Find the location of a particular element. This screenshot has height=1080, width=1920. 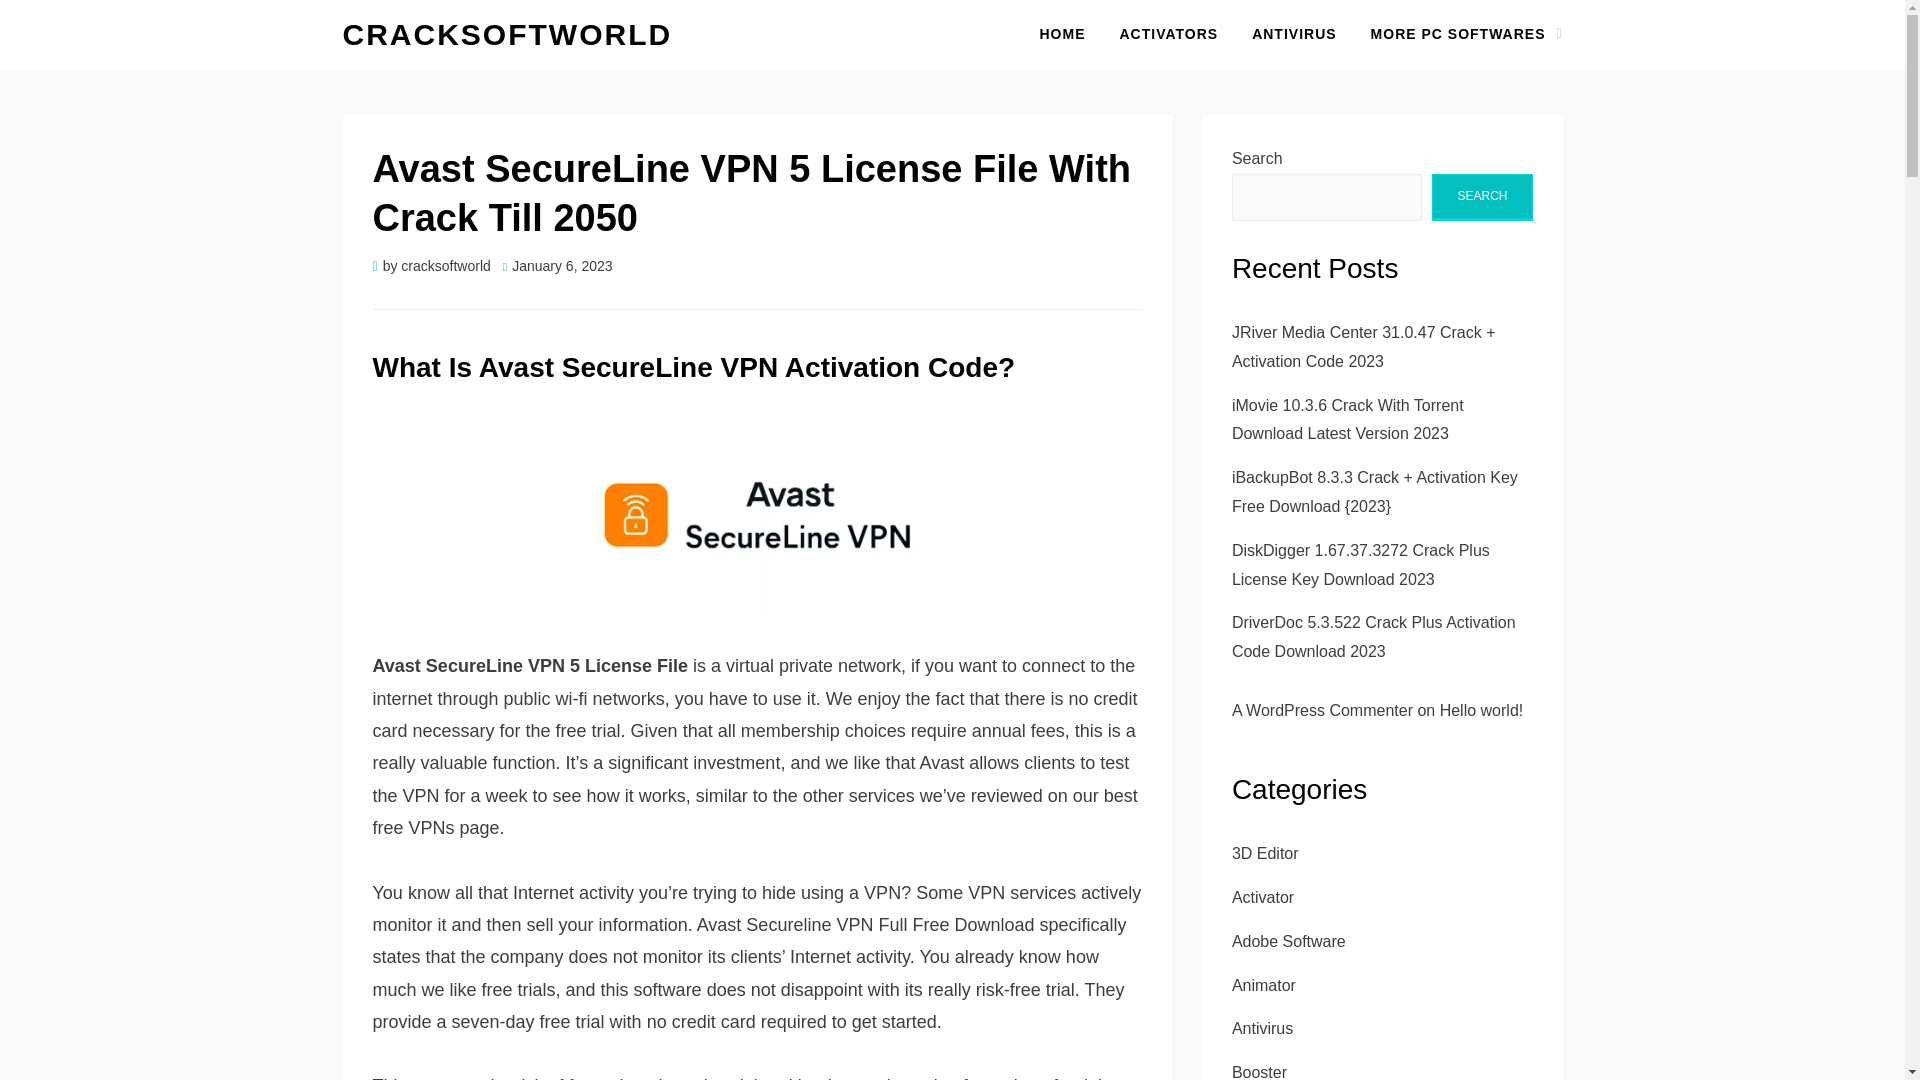

ANTIVIRUS is located at coordinates (1294, 34).